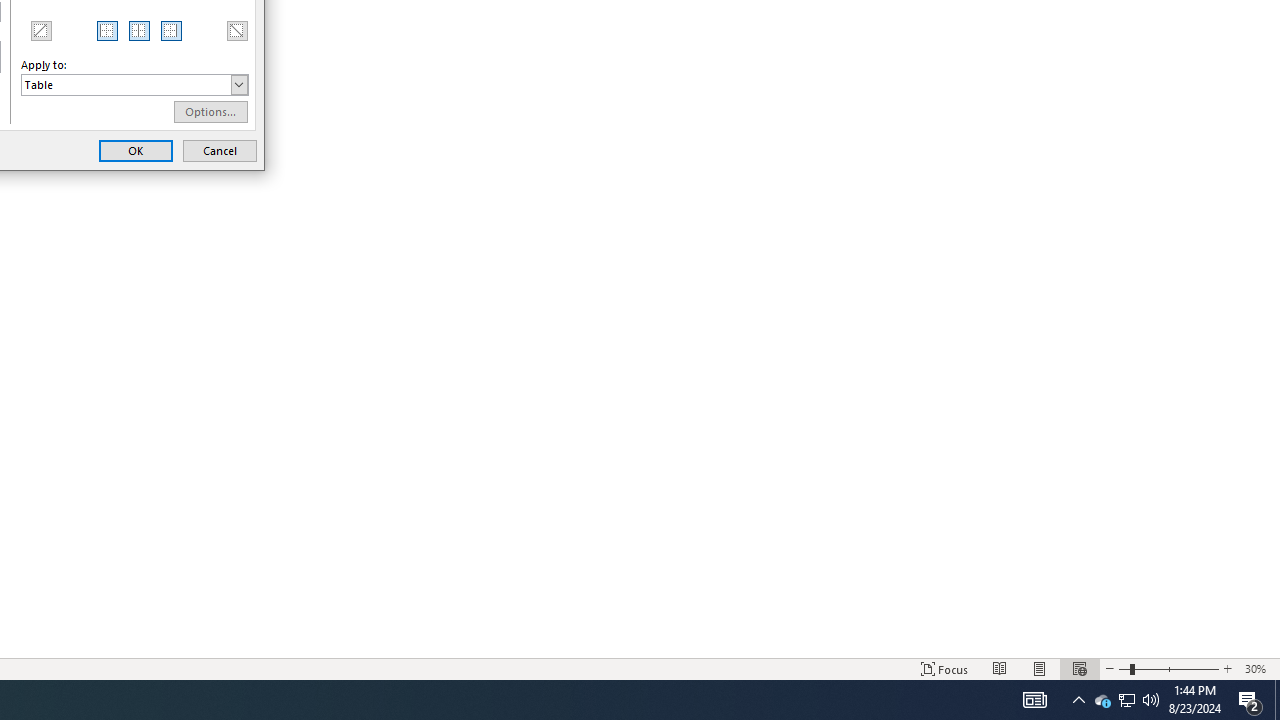  What do you see at coordinates (1126, 700) in the screenshot?
I see `Show desktop` at bounding box center [1126, 700].